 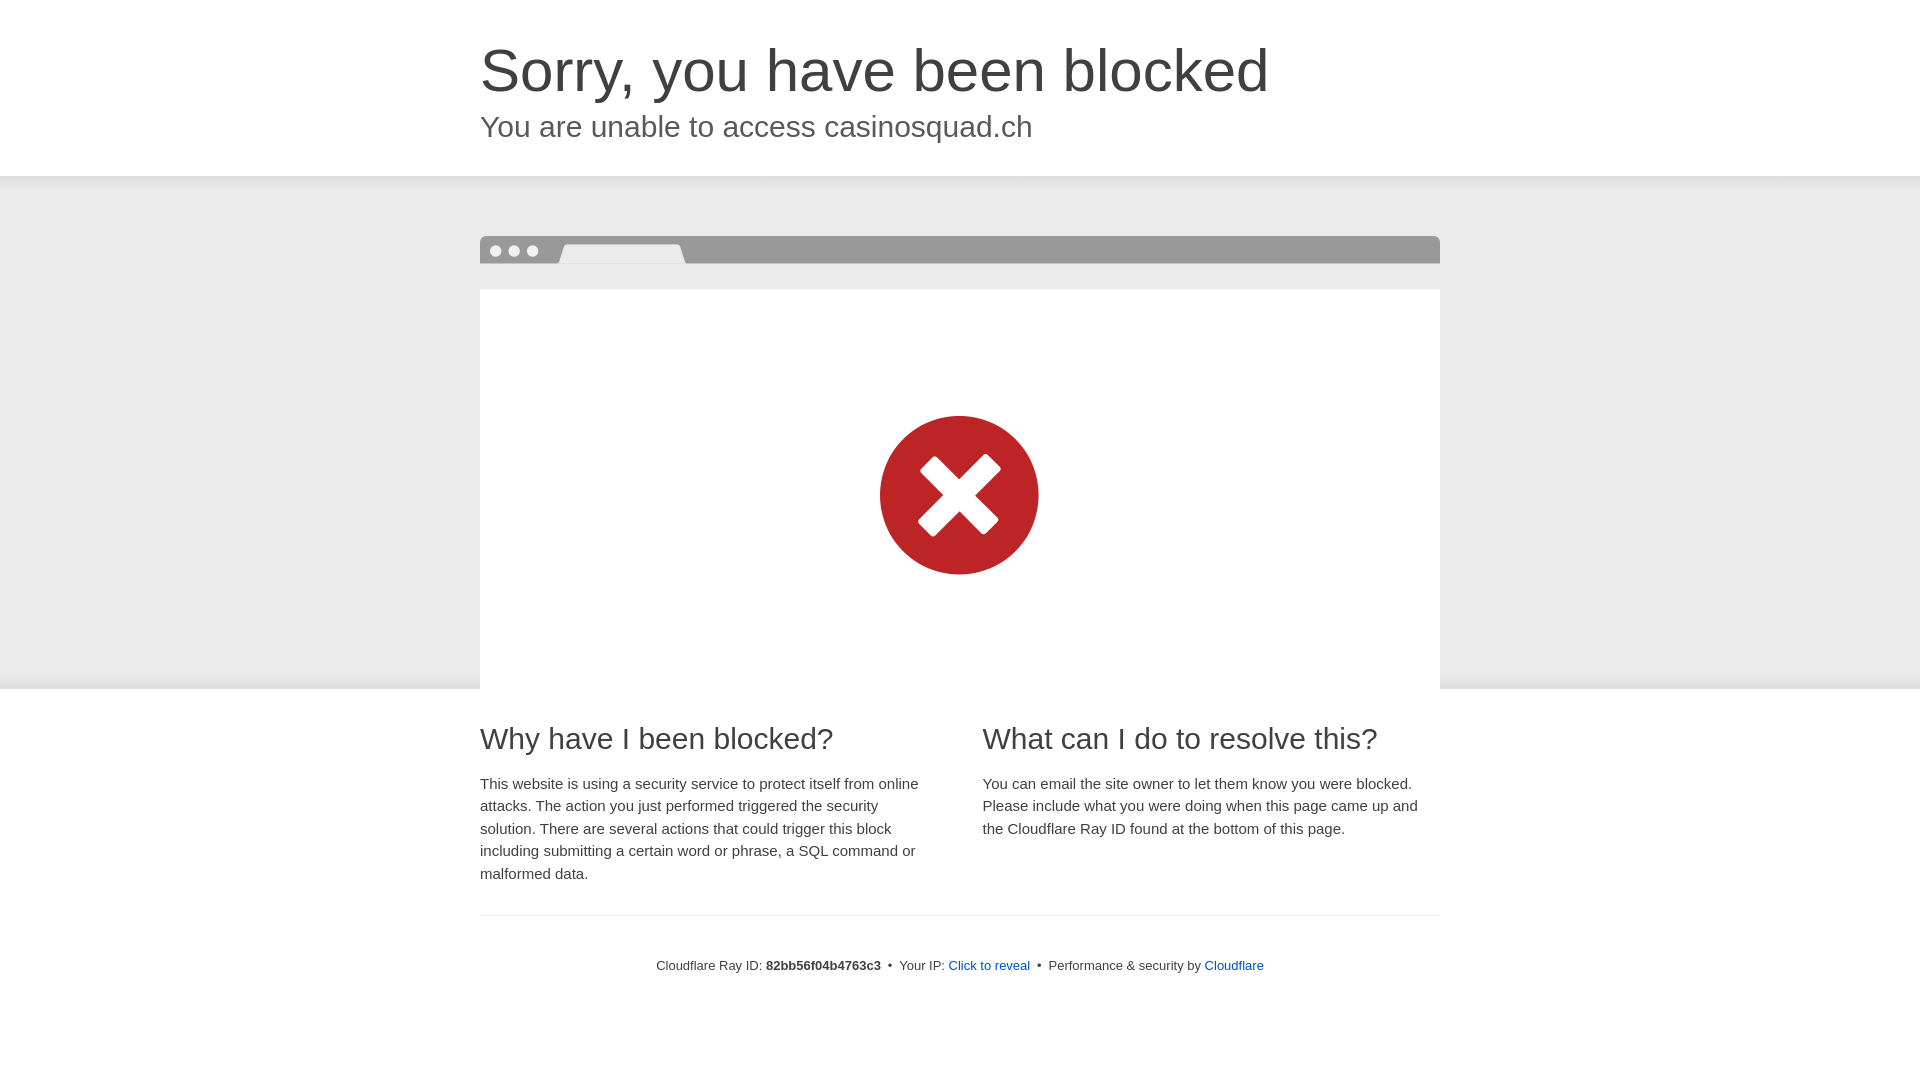 I want to click on Cloudflare, so click(x=1234, y=966).